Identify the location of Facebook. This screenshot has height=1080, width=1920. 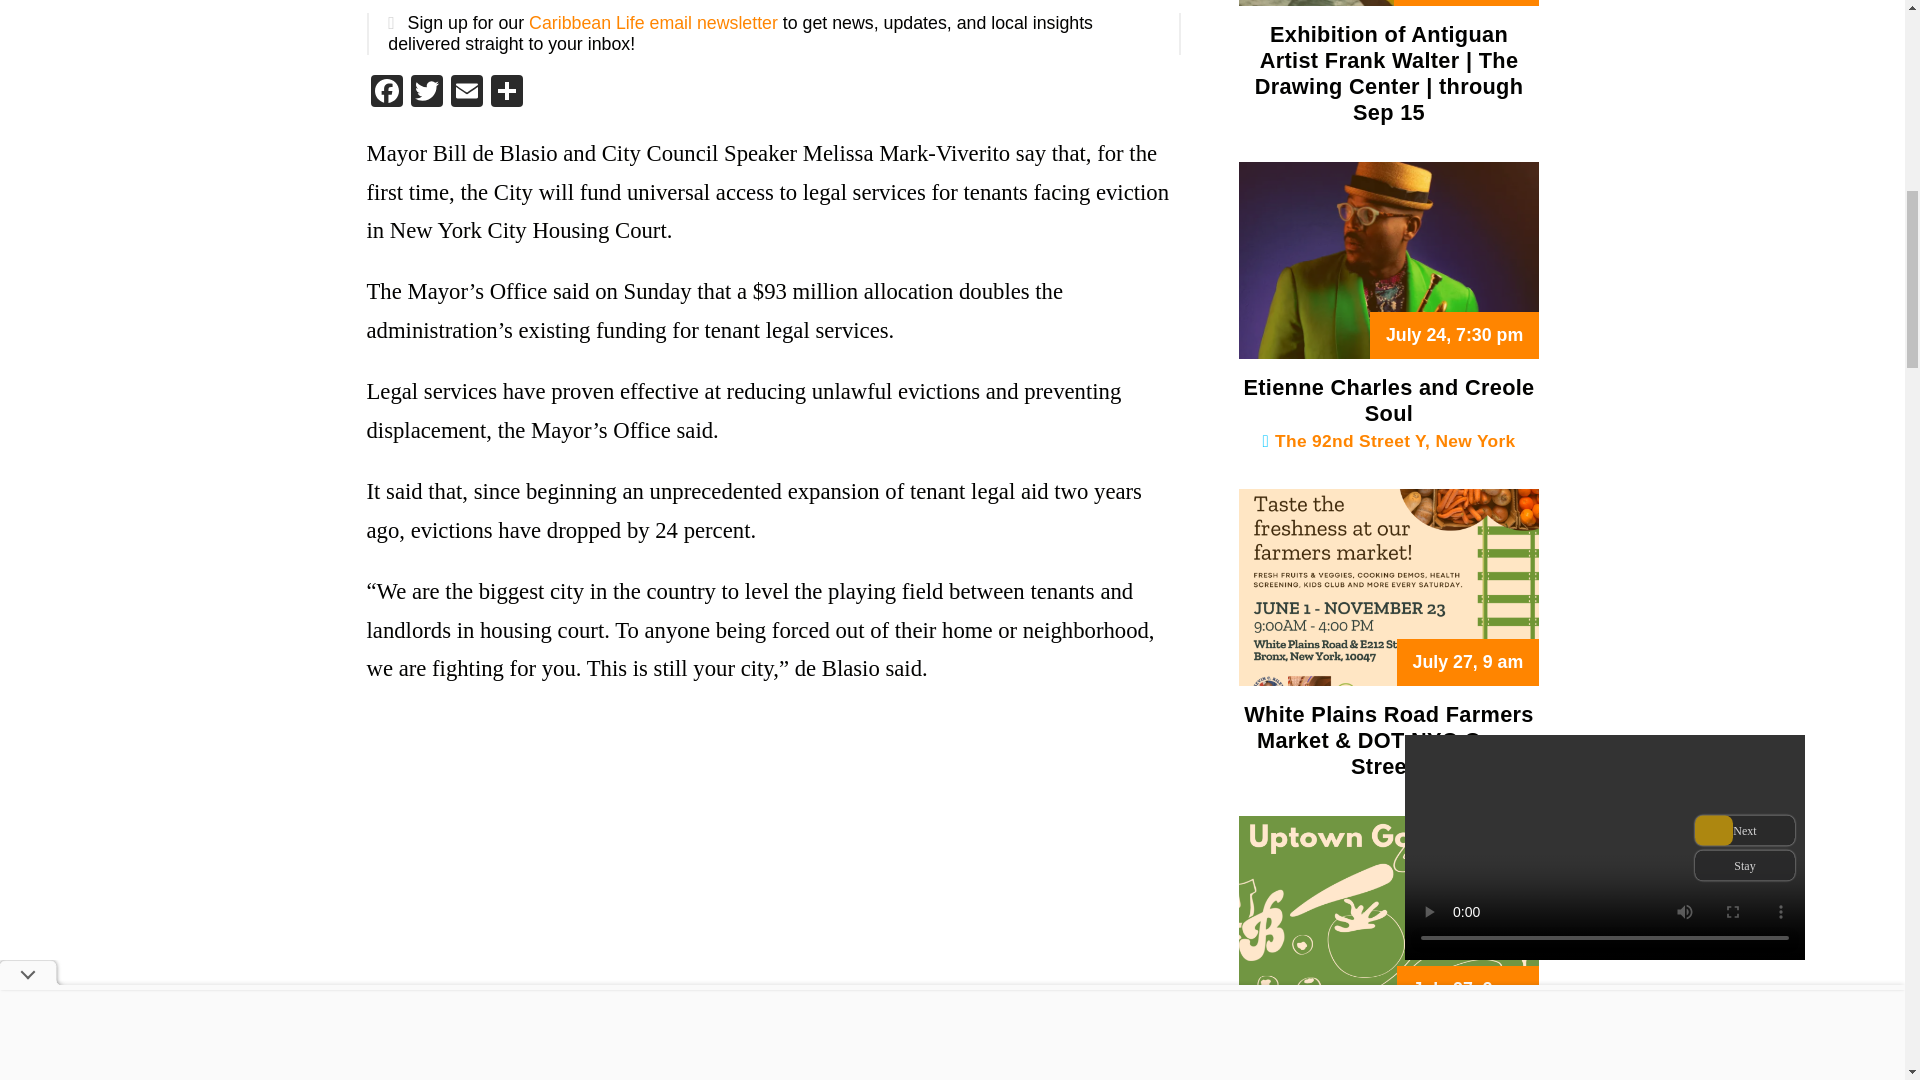
(386, 93).